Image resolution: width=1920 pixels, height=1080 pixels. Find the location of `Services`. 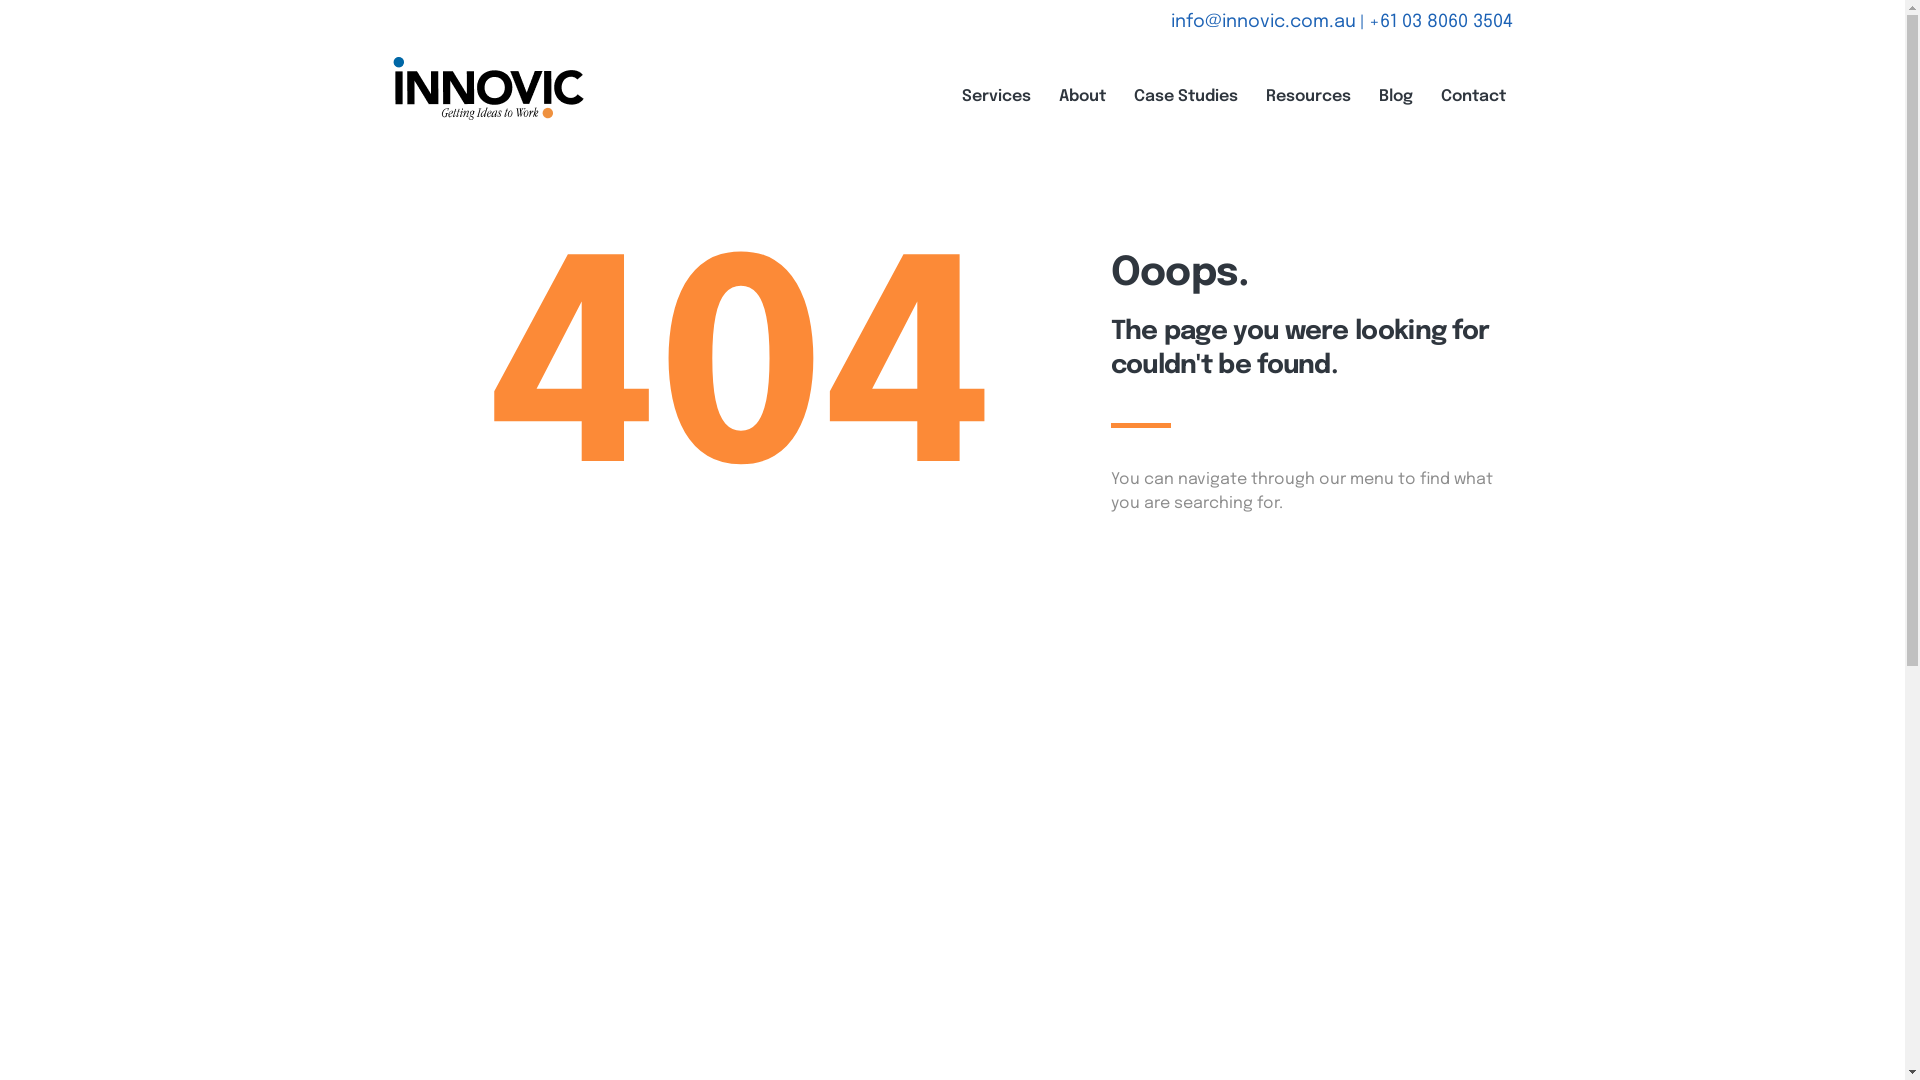

Services is located at coordinates (996, 97).